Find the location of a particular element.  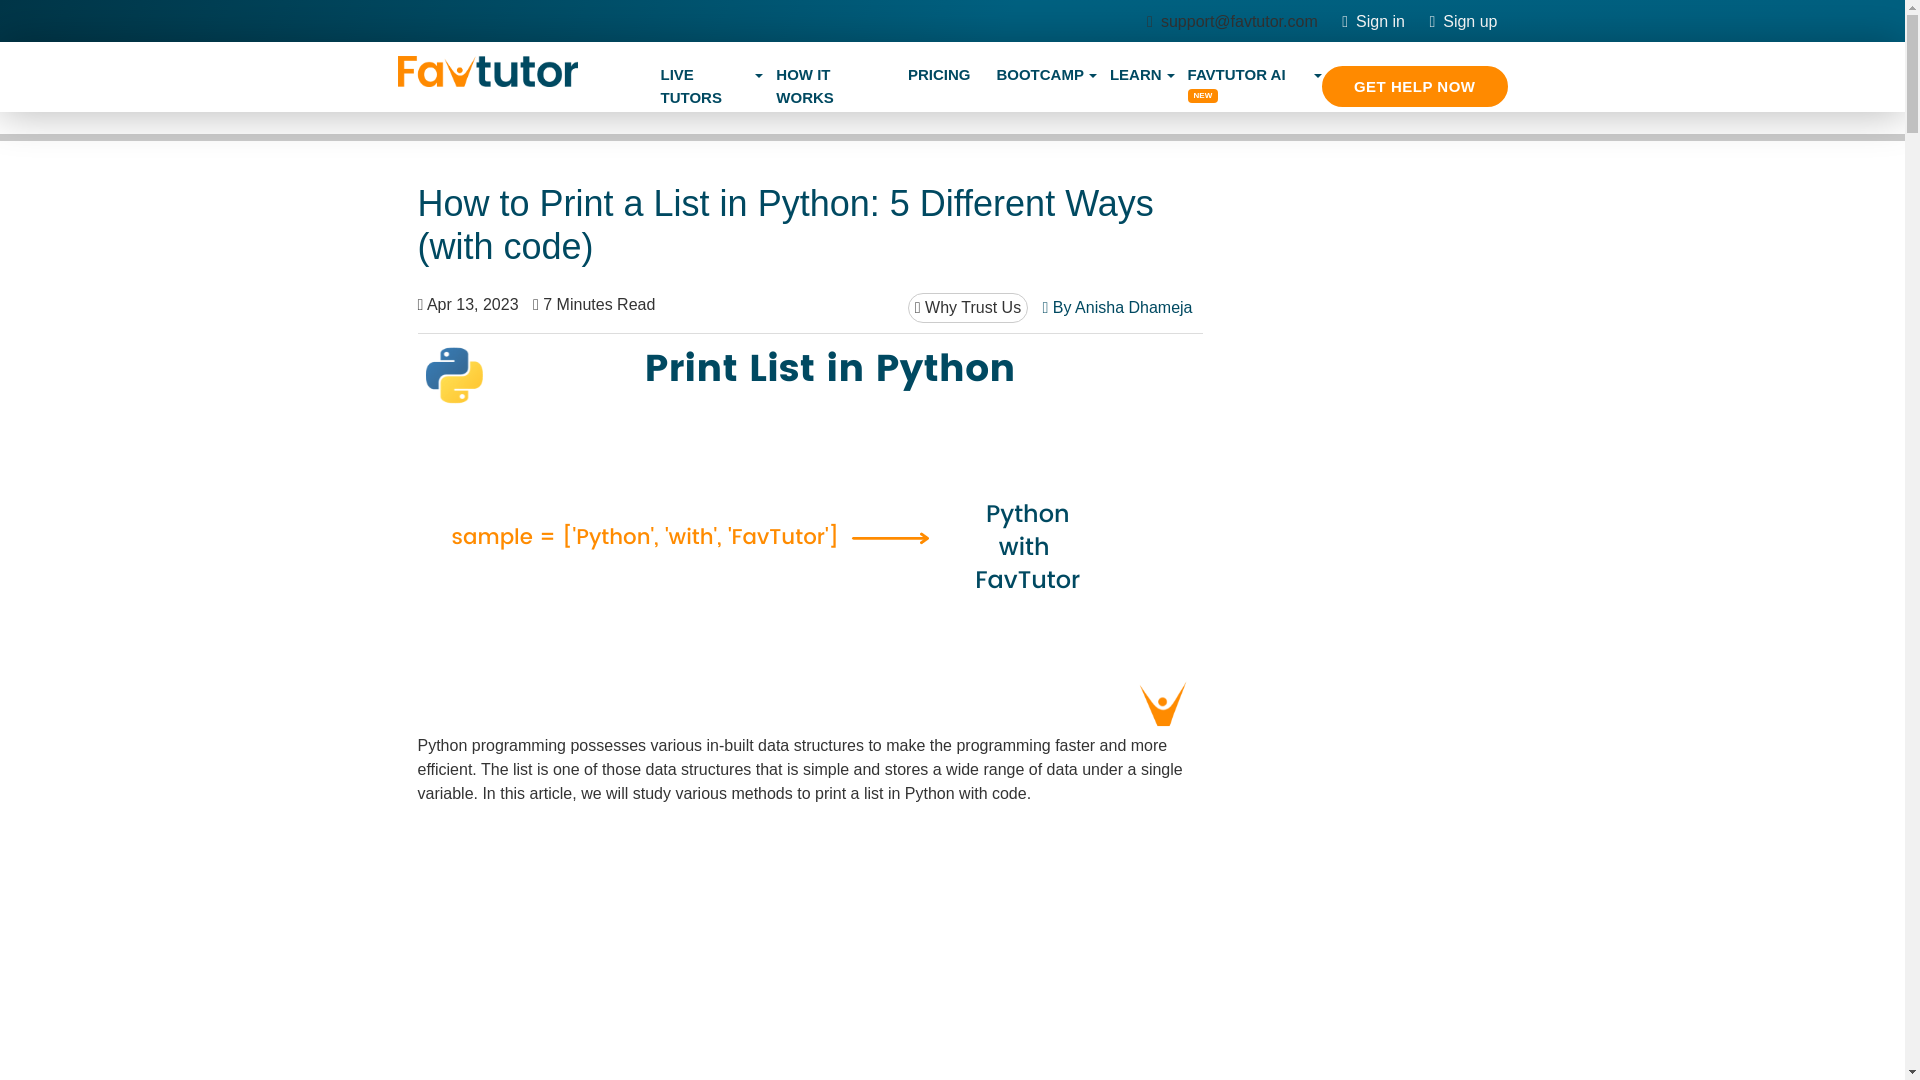

HOW IT WORKS is located at coordinates (828, 86).